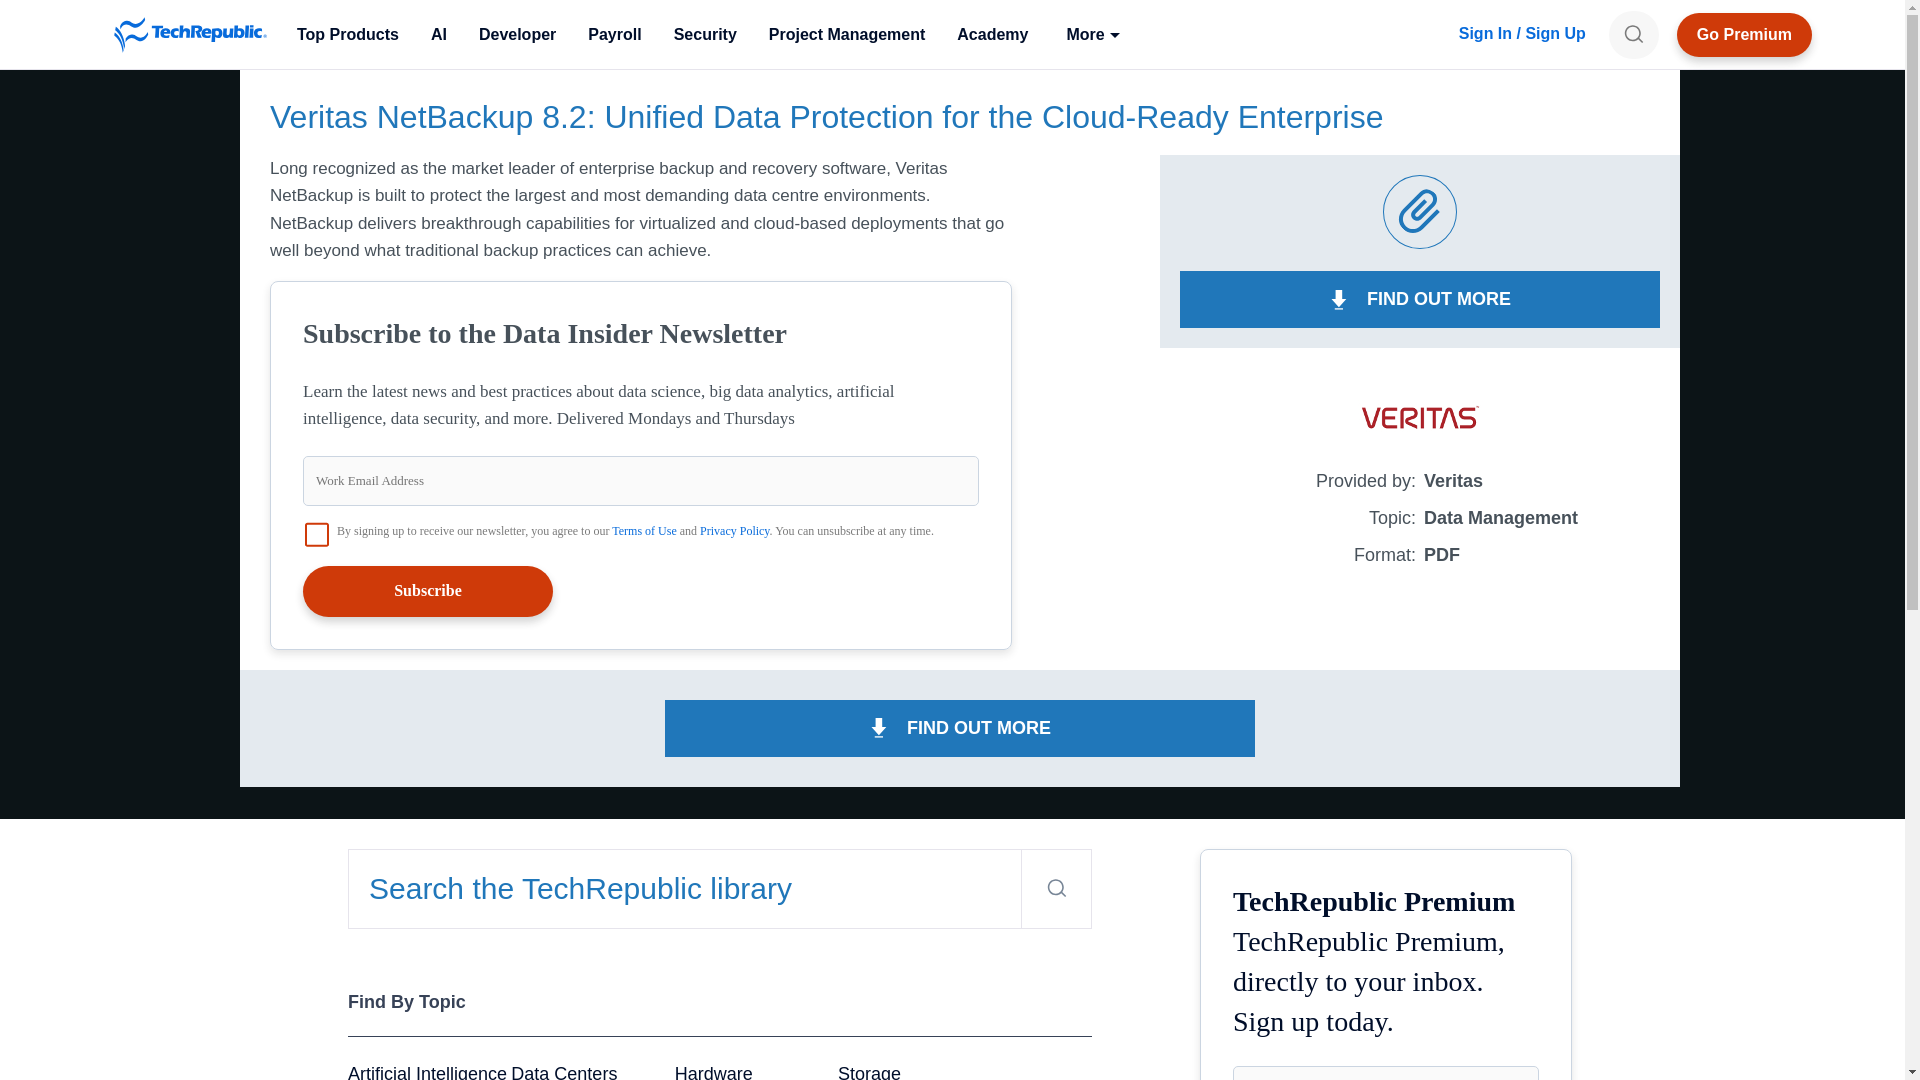 This screenshot has width=1920, height=1080. I want to click on FIND OUT MORE, so click(960, 728).